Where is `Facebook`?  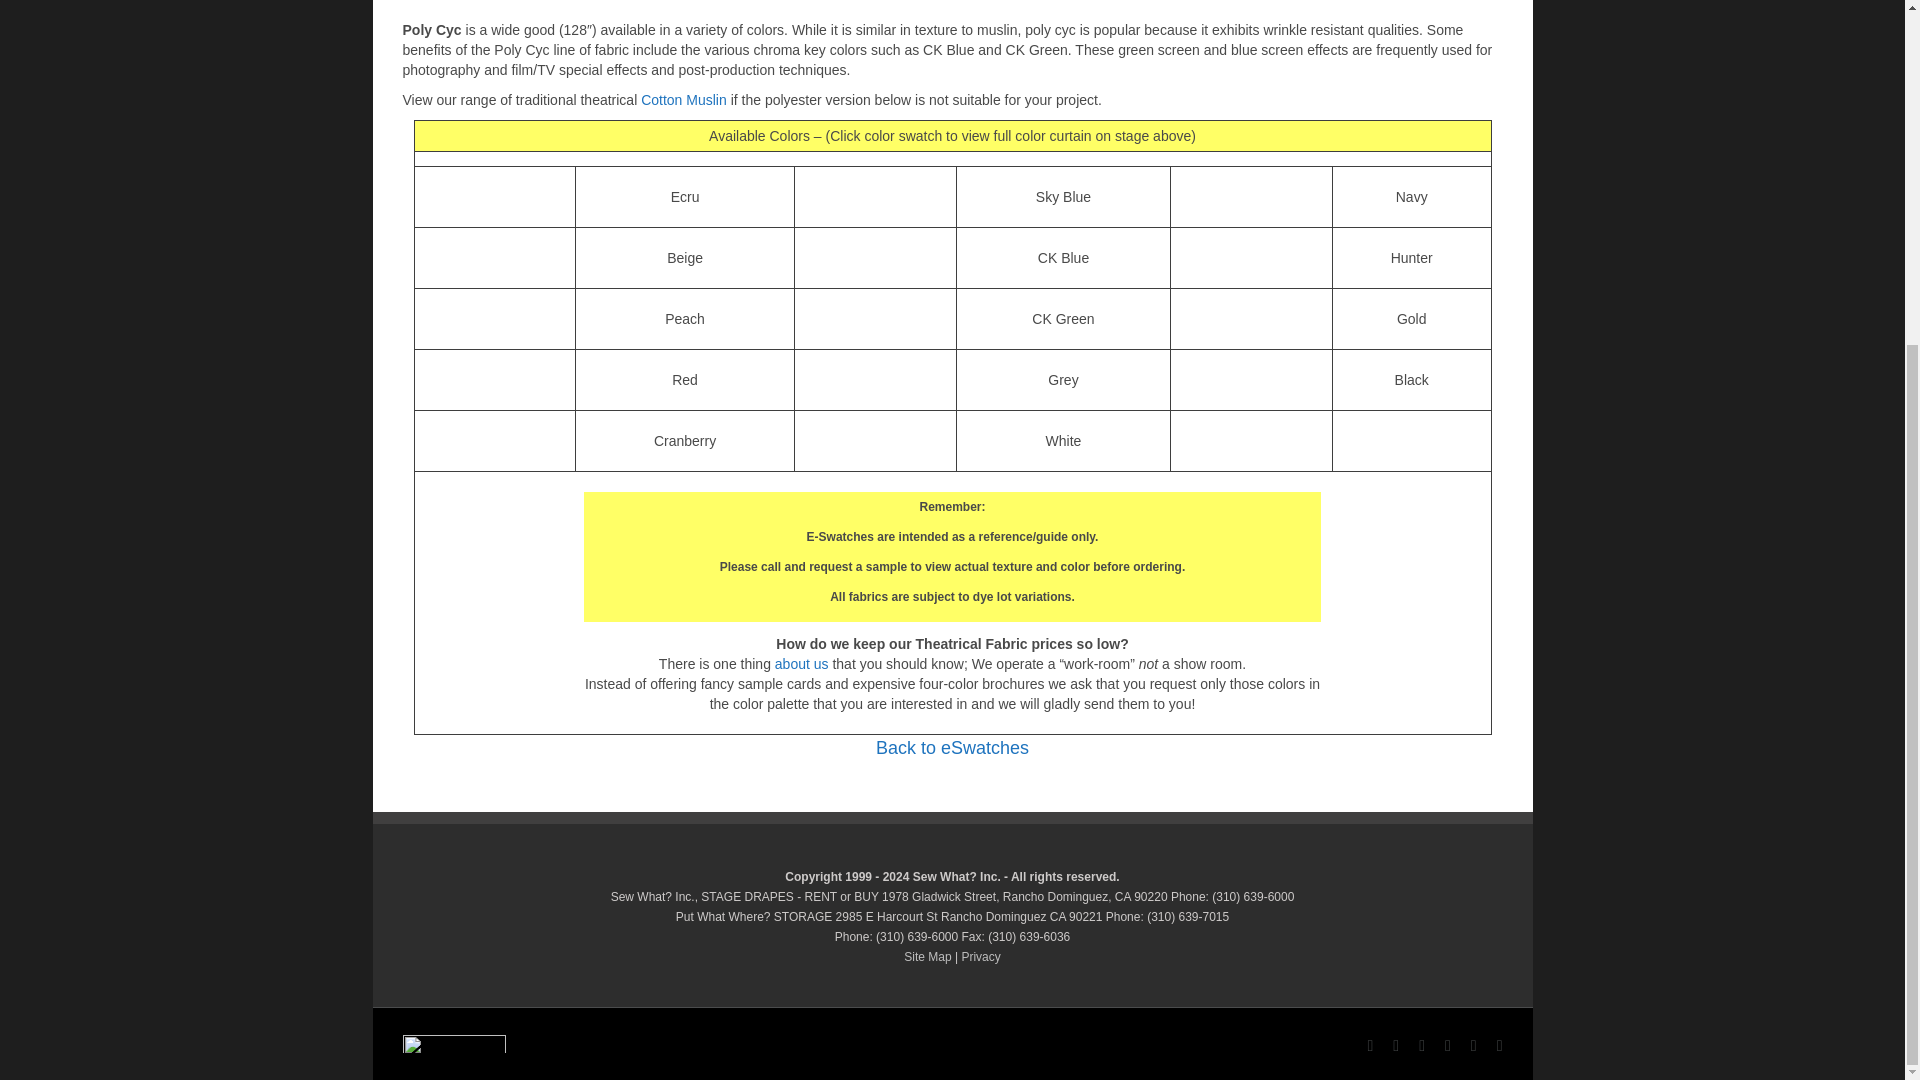
Facebook is located at coordinates (1370, 1046).